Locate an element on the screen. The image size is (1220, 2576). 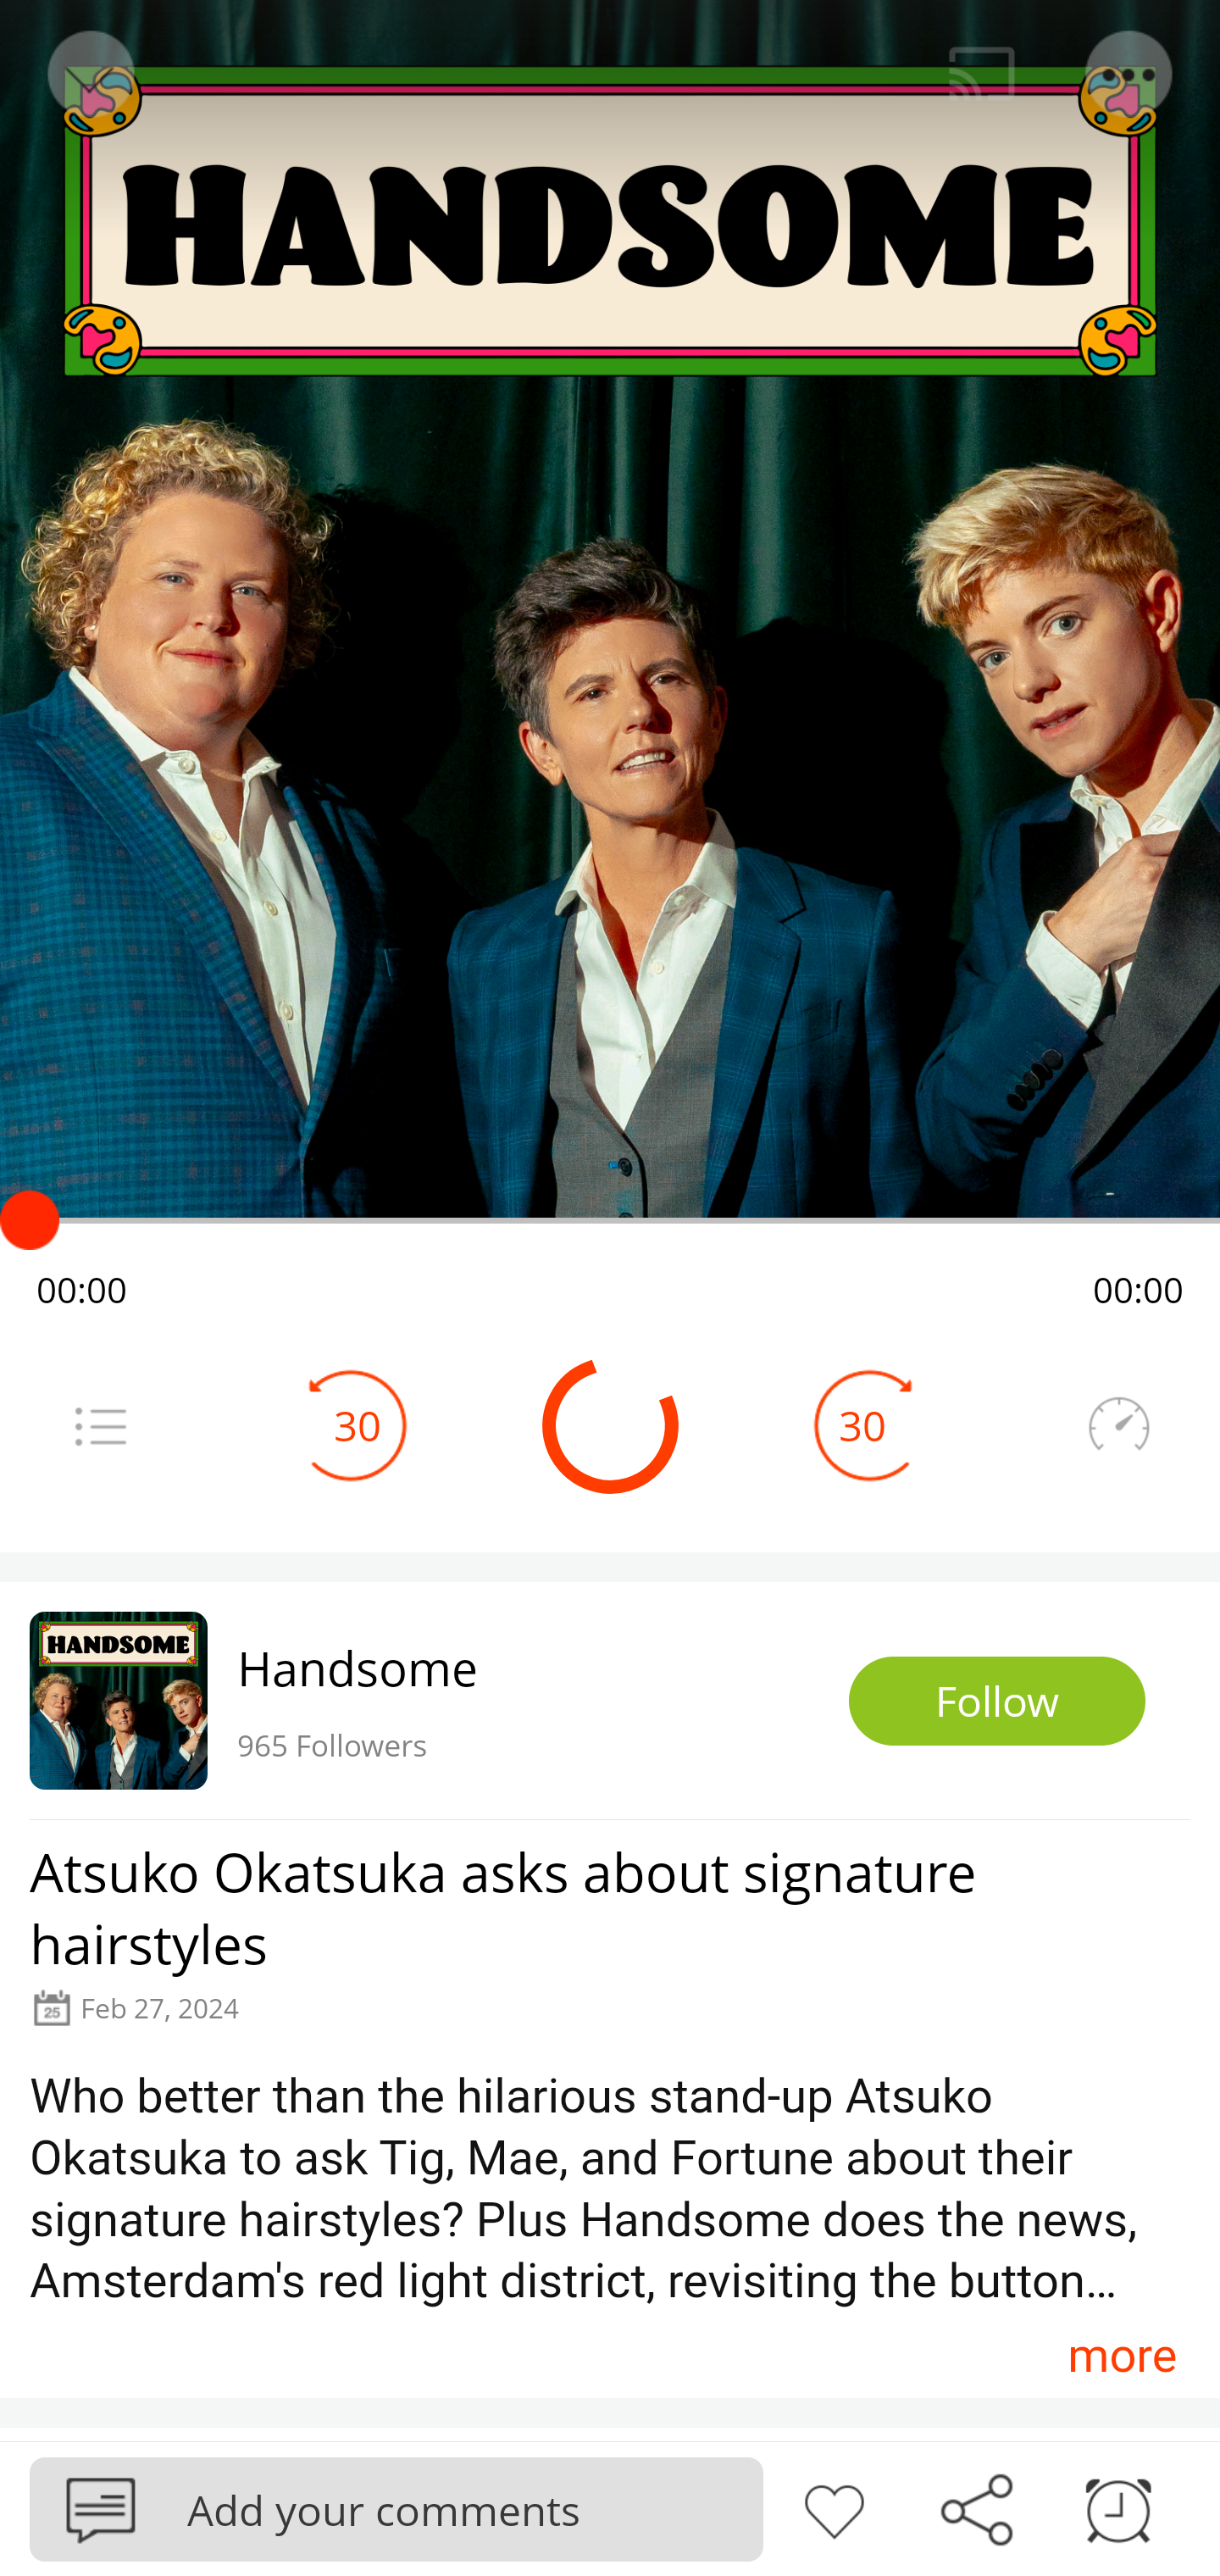
Like is located at coordinates (834, 2507).